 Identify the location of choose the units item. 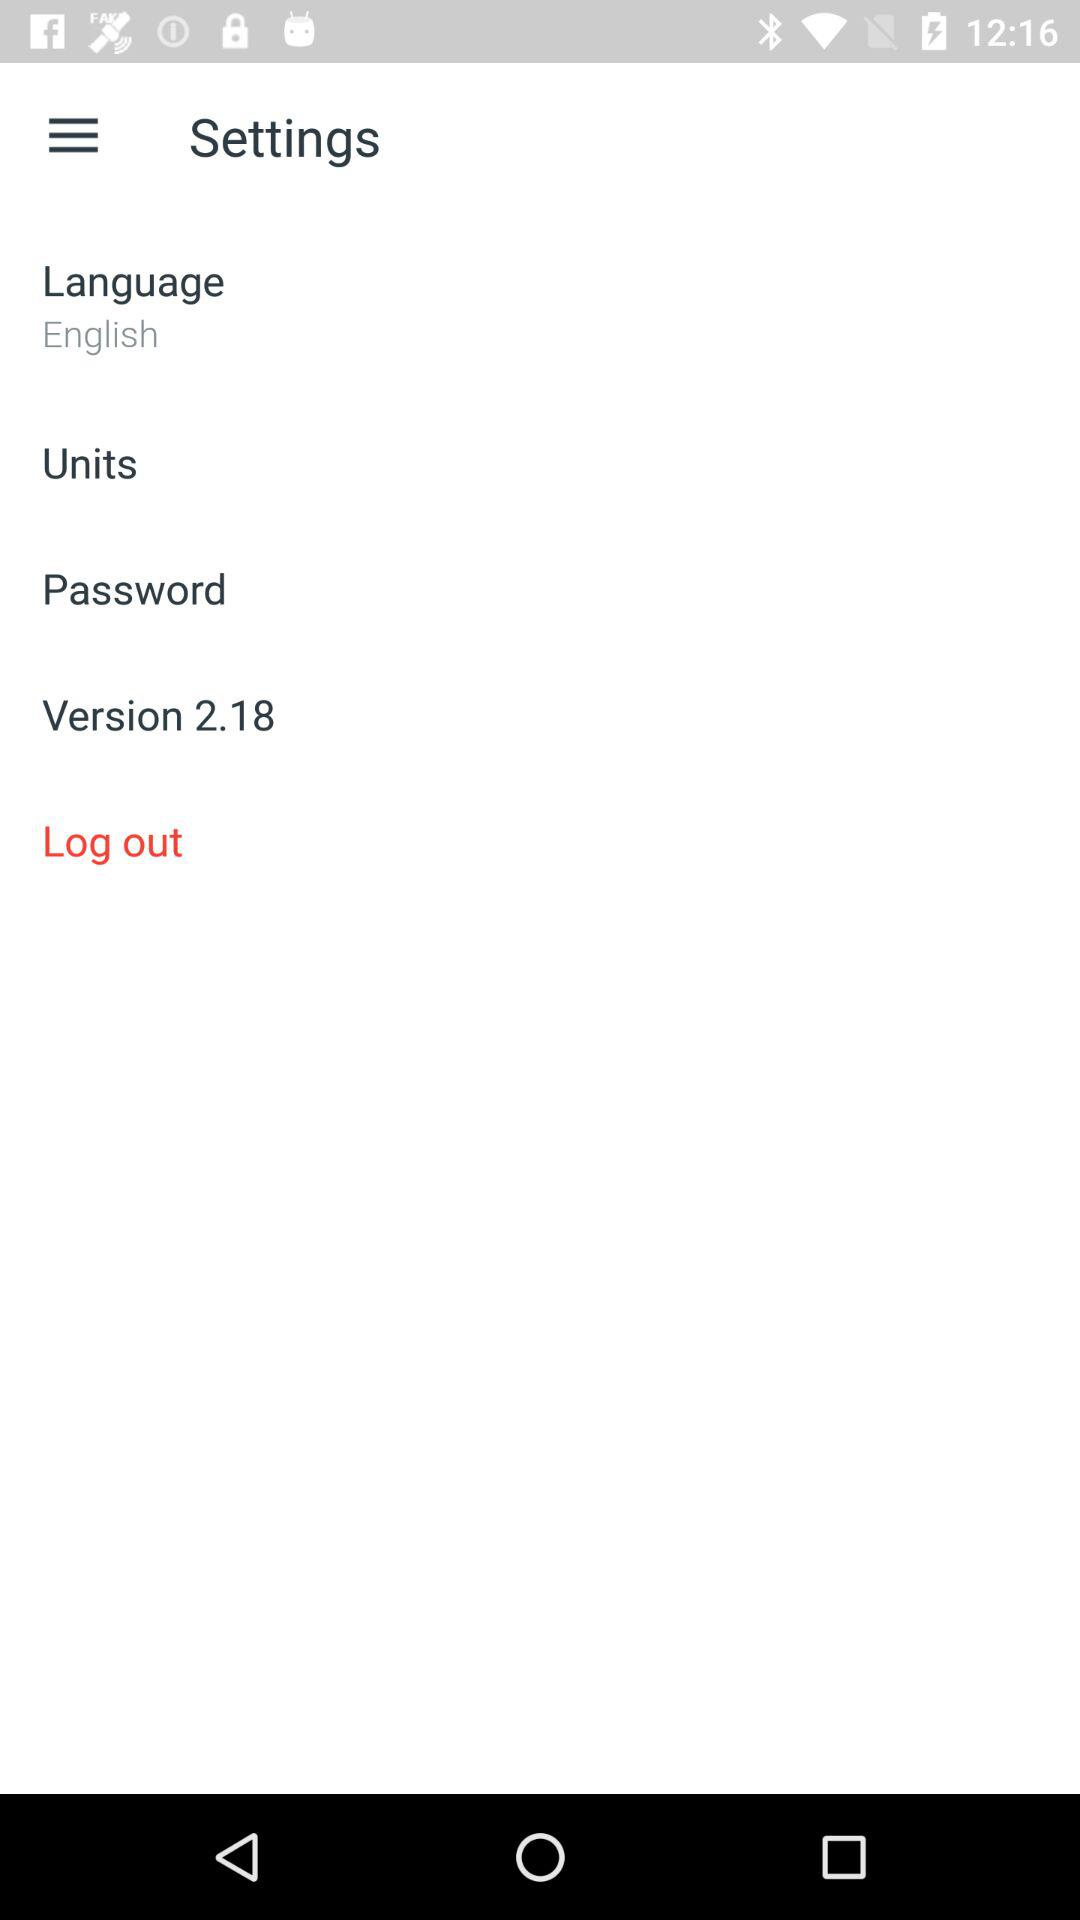
(540, 462).